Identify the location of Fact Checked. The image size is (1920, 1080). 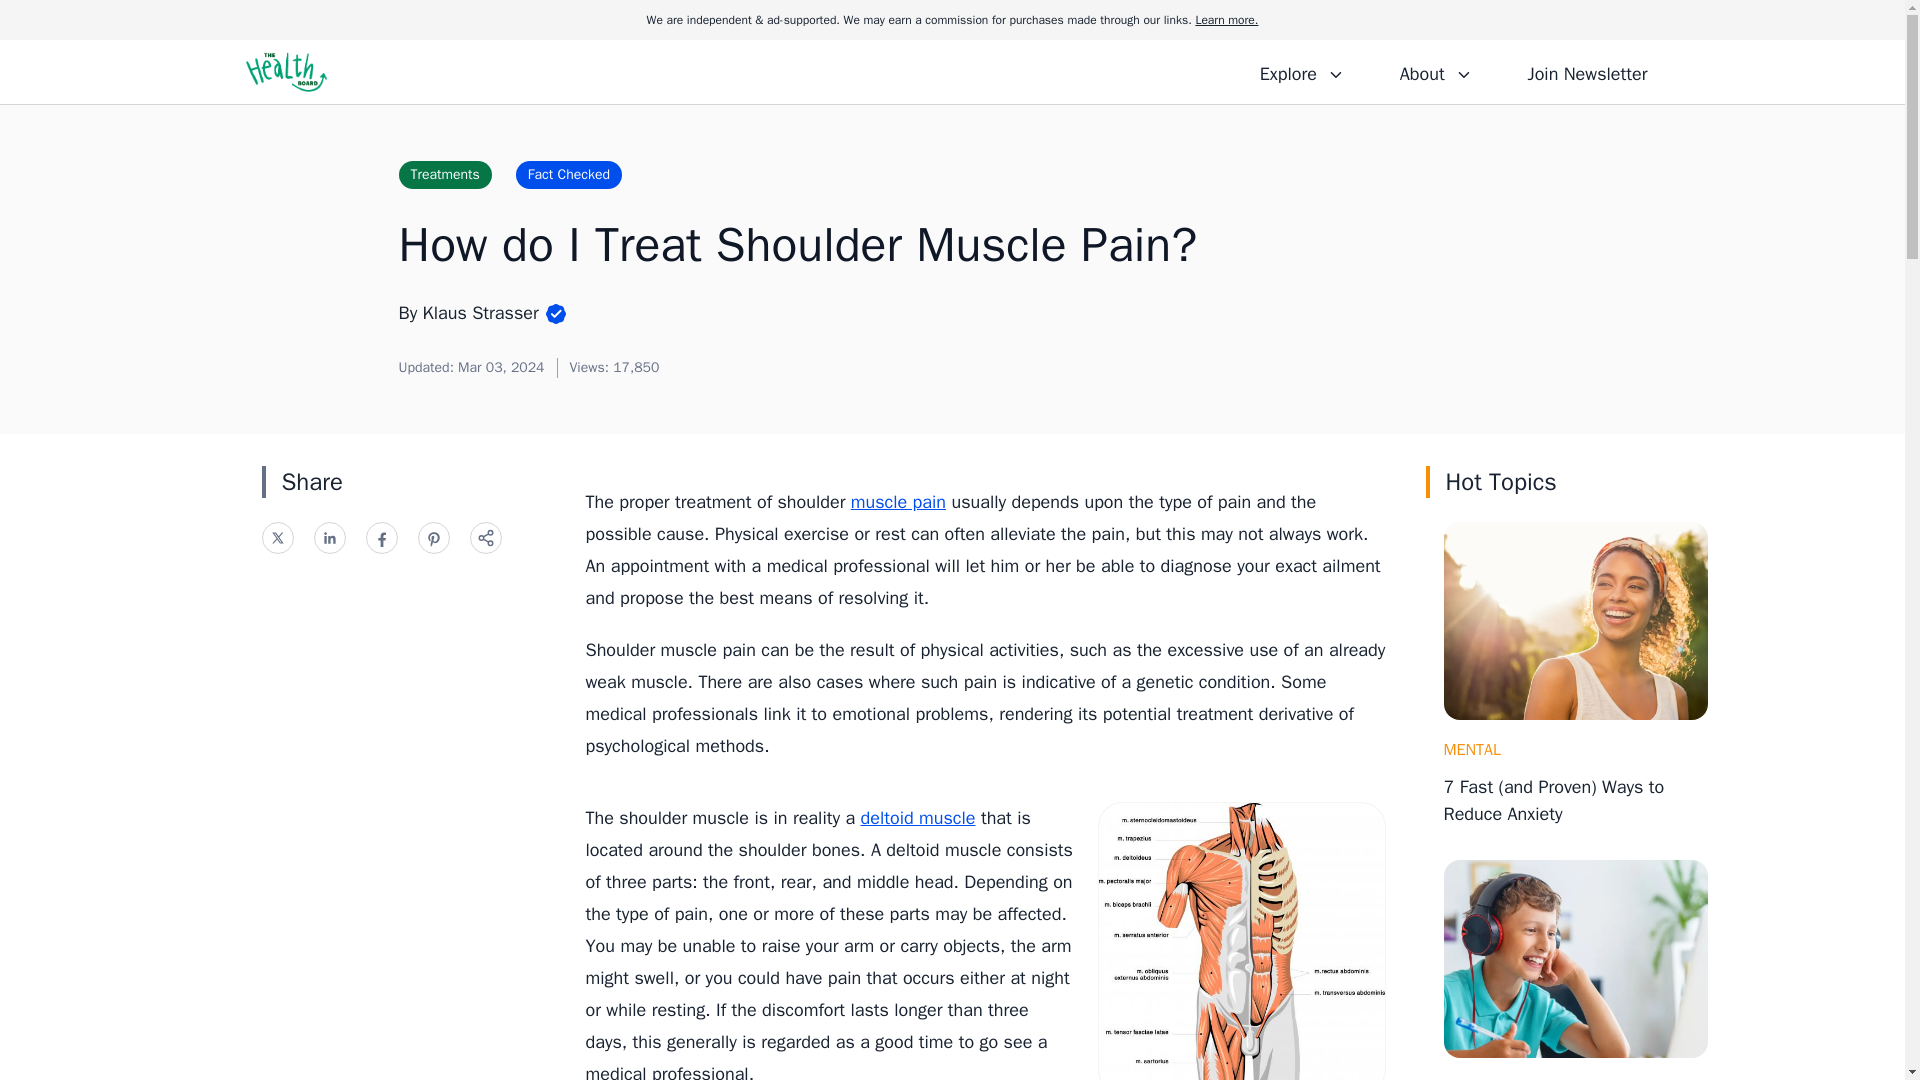
(569, 174).